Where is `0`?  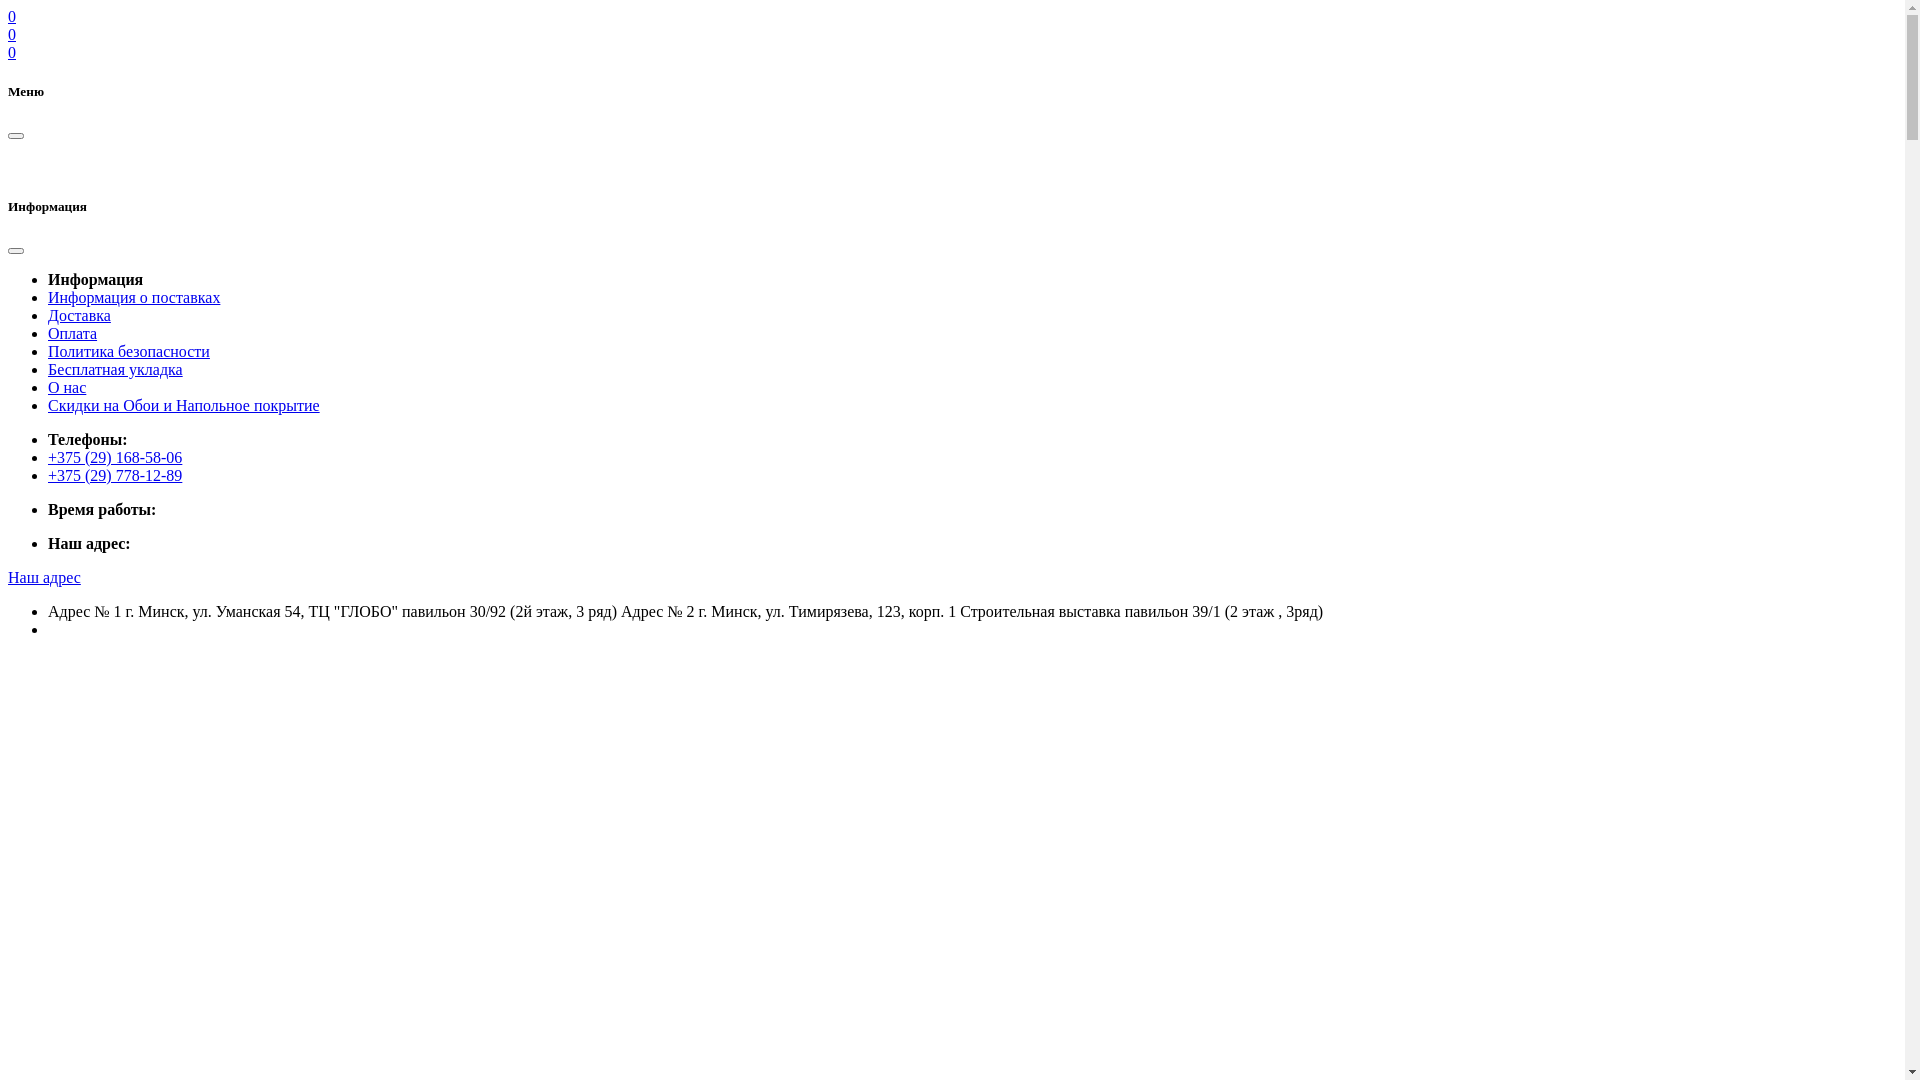 0 is located at coordinates (12, 16).